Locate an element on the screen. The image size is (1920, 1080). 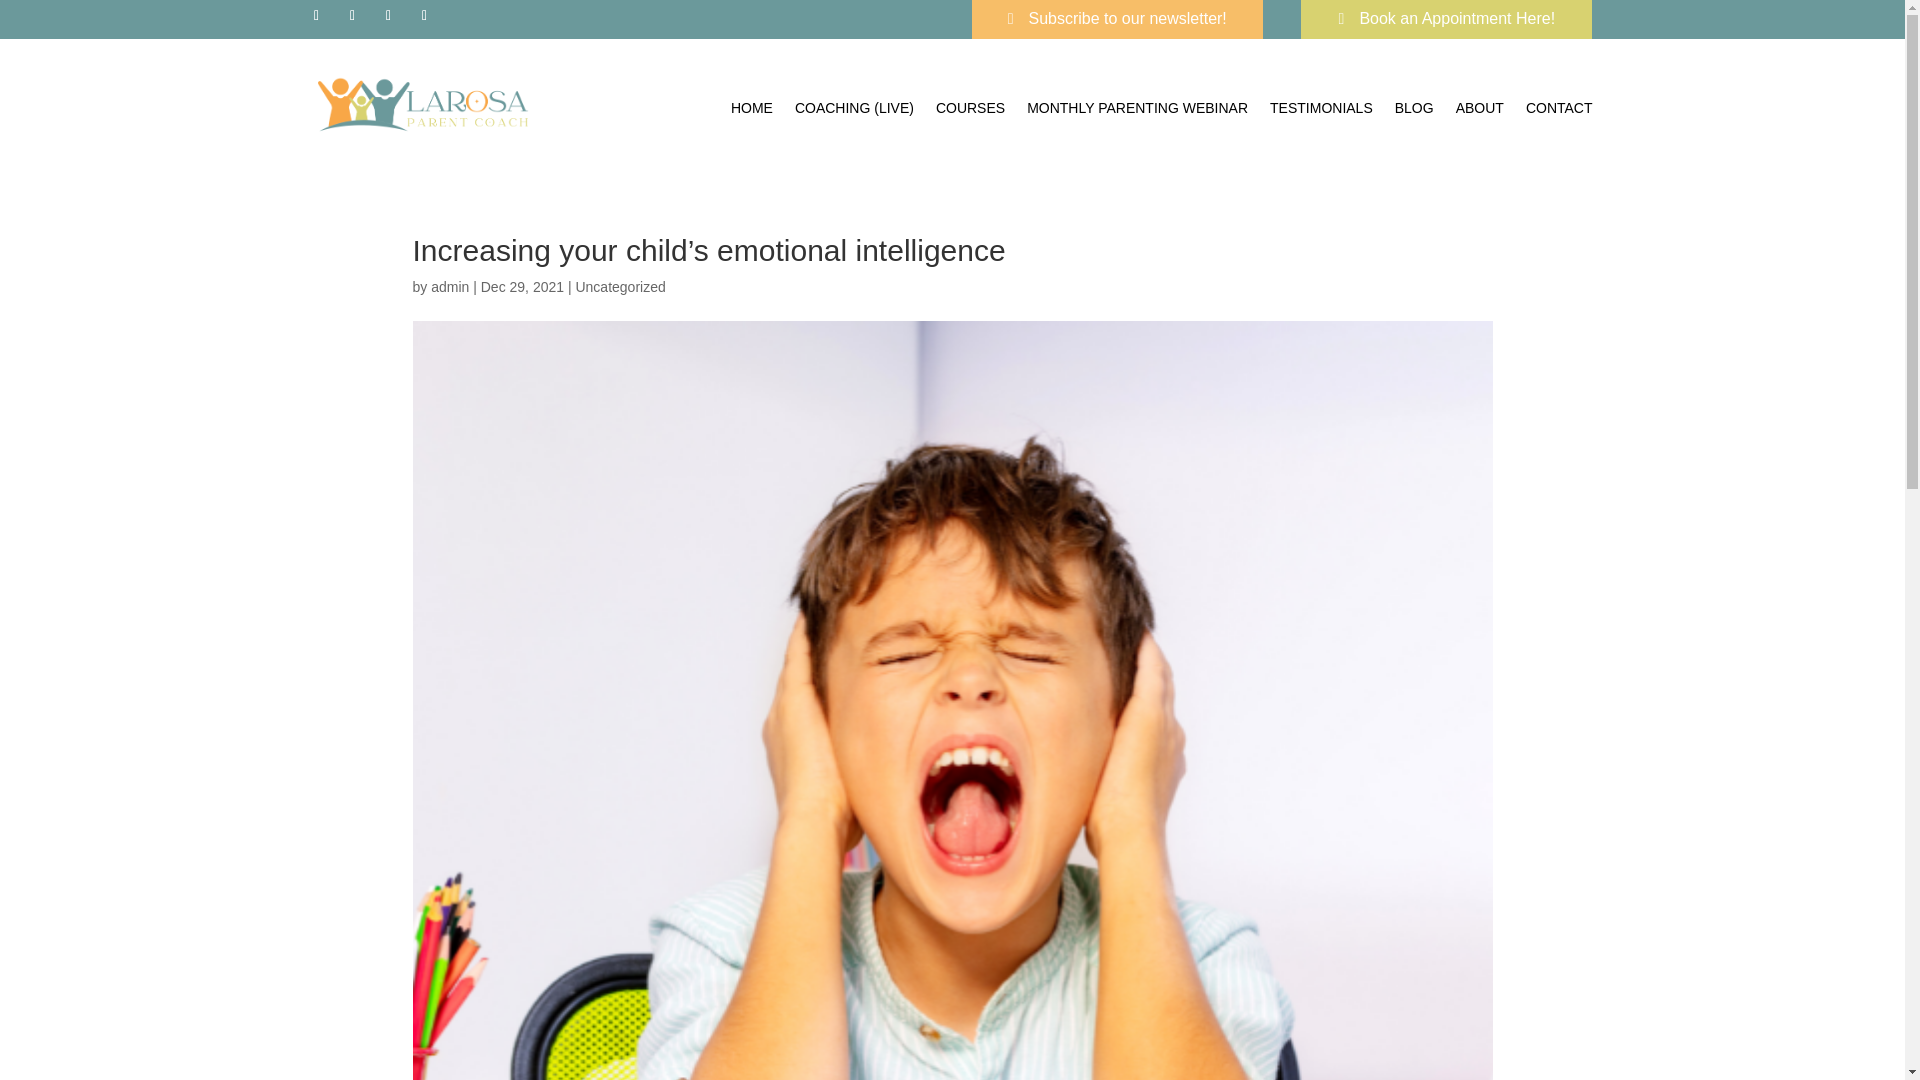
Posts by admin is located at coordinates (449, 286).